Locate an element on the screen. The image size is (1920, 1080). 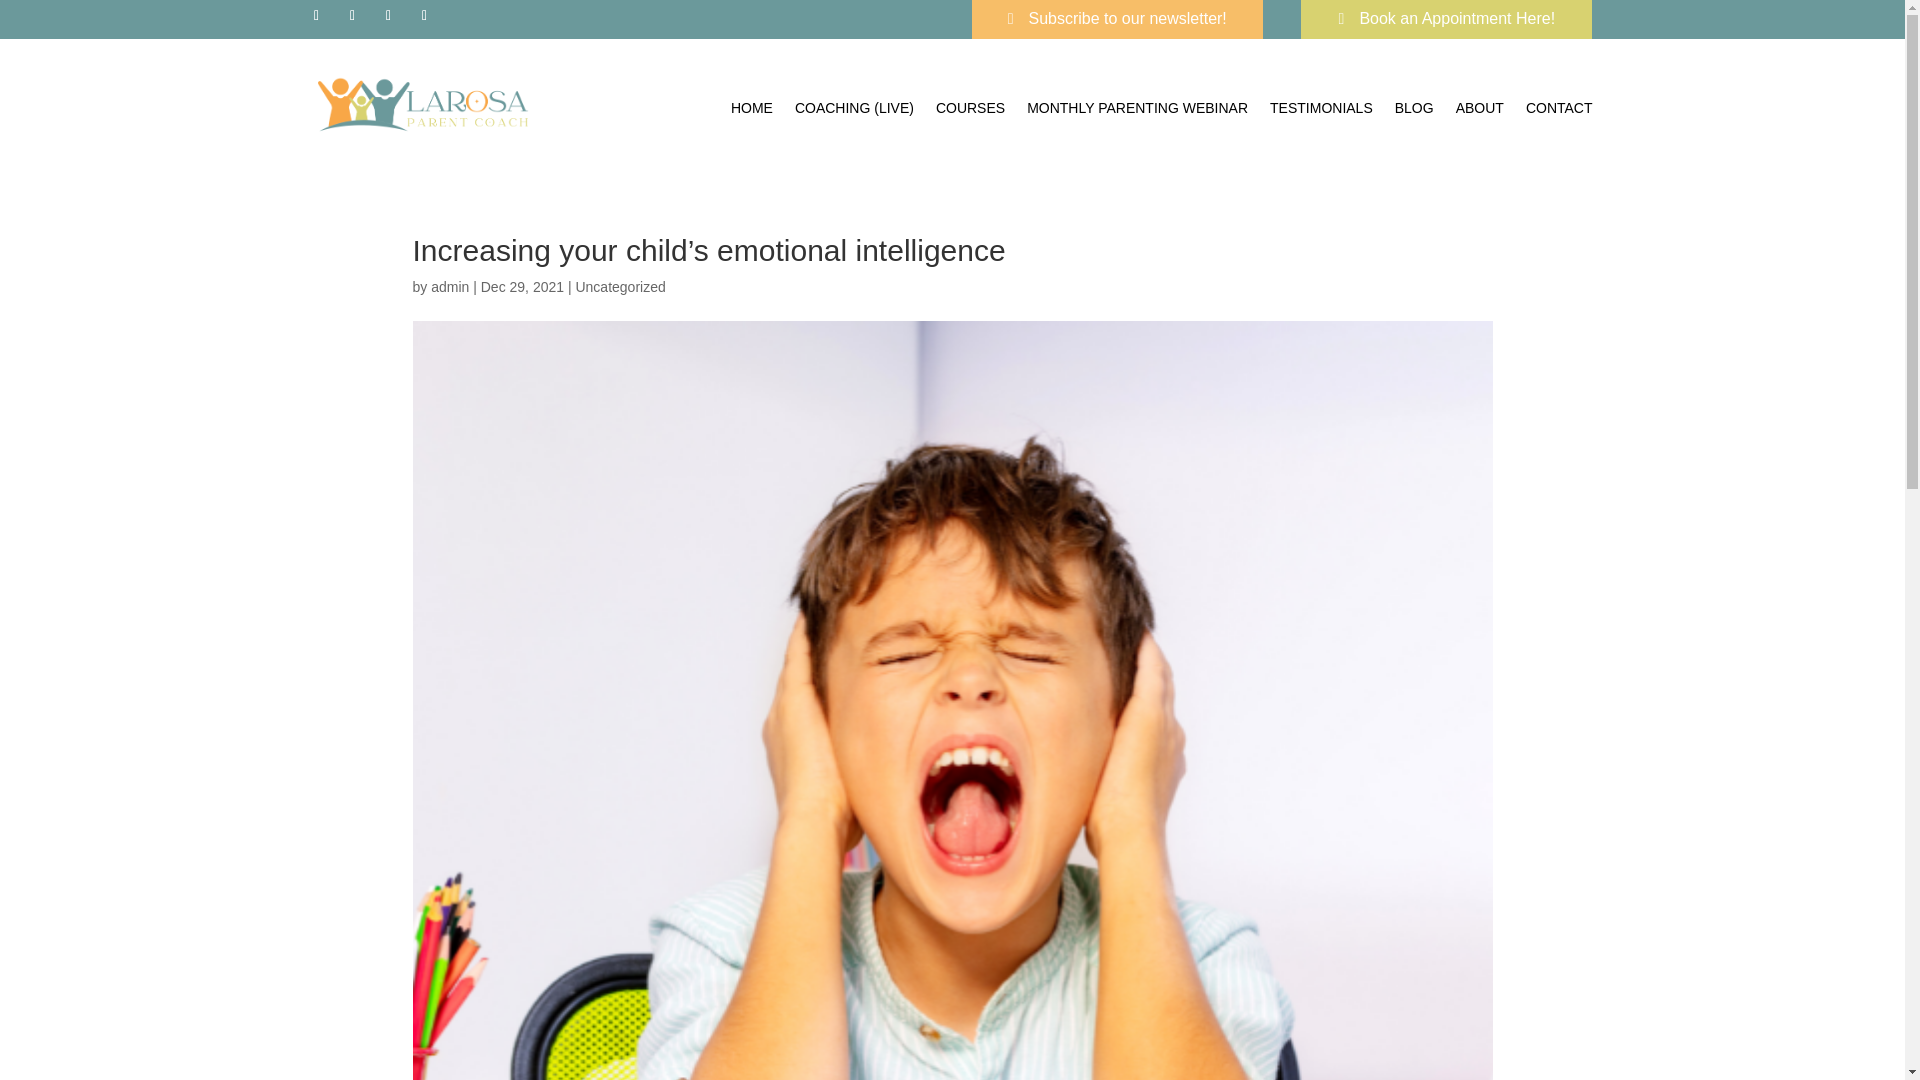
Posts by admin is located at coordinates (449, 286).